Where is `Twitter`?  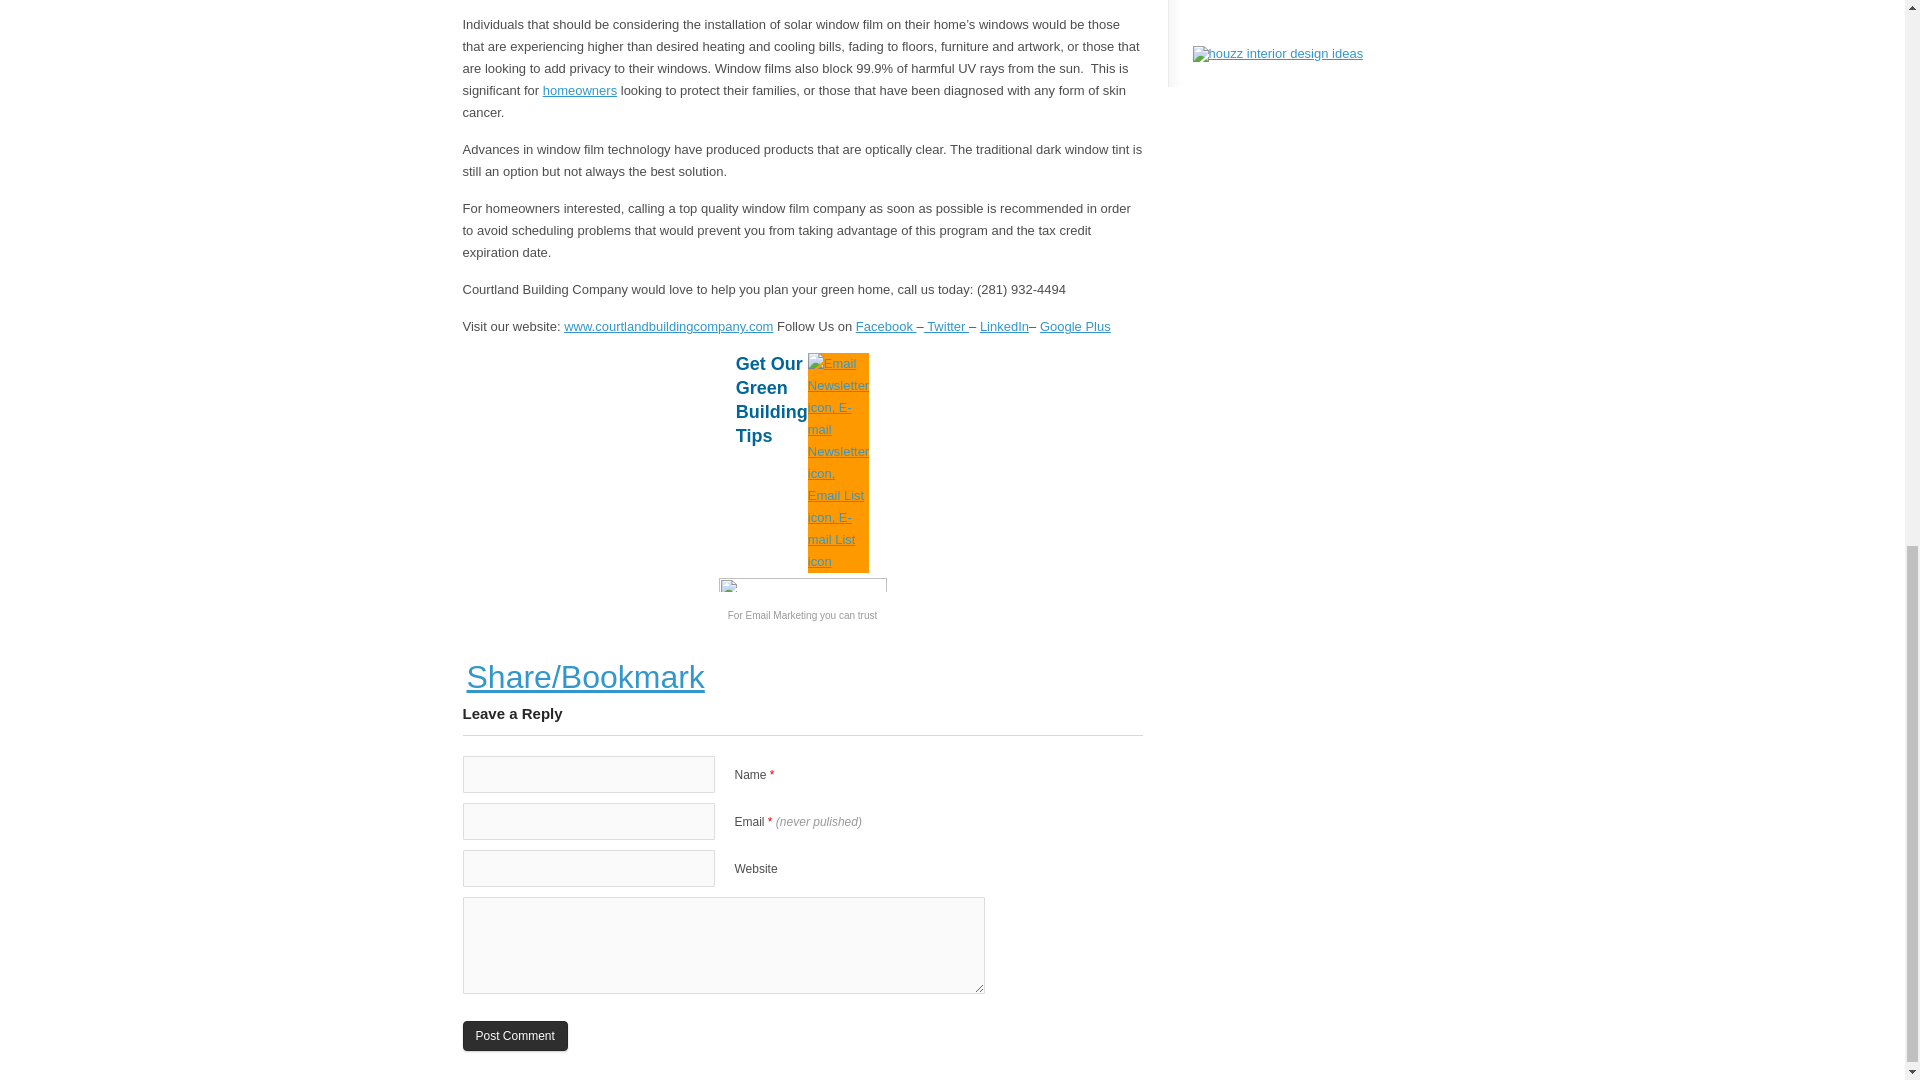
Twitter is located at coordinates (946, 326).